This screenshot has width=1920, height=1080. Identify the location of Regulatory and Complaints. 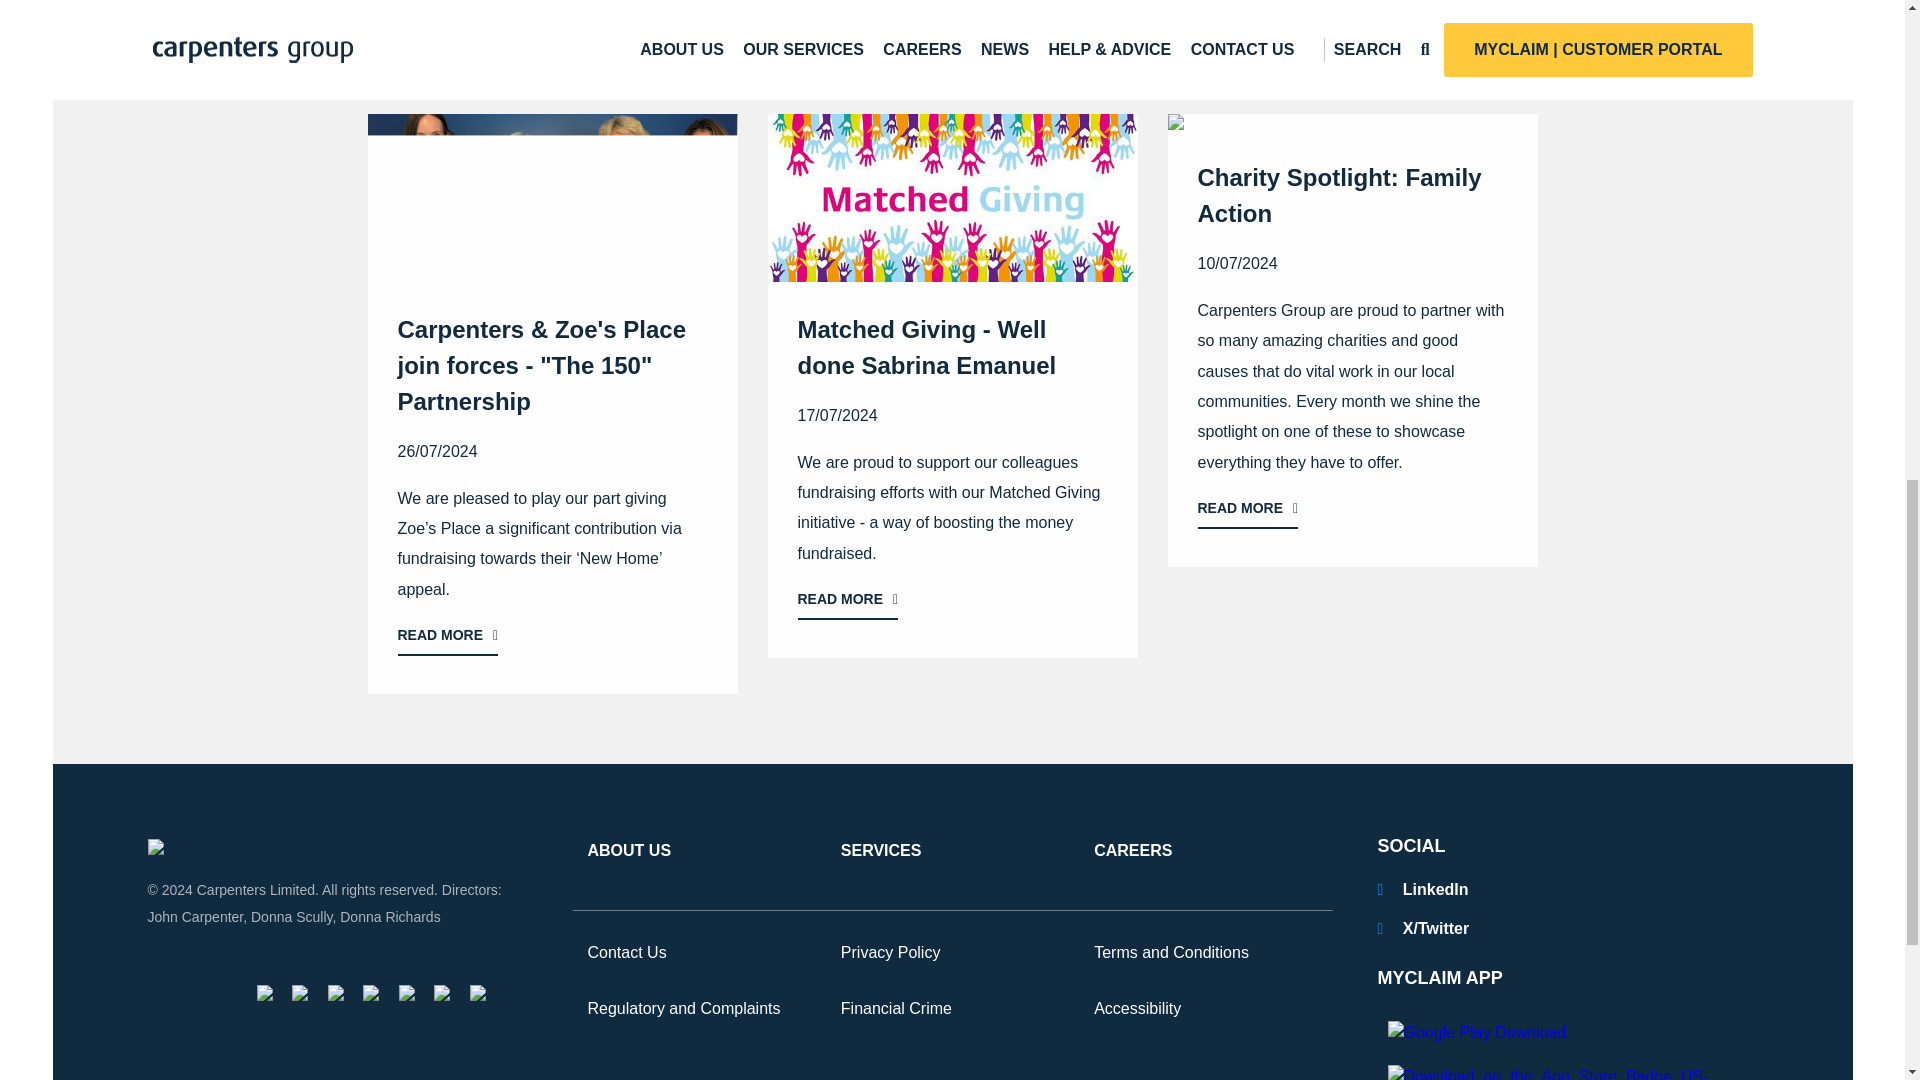
(684, 1009).